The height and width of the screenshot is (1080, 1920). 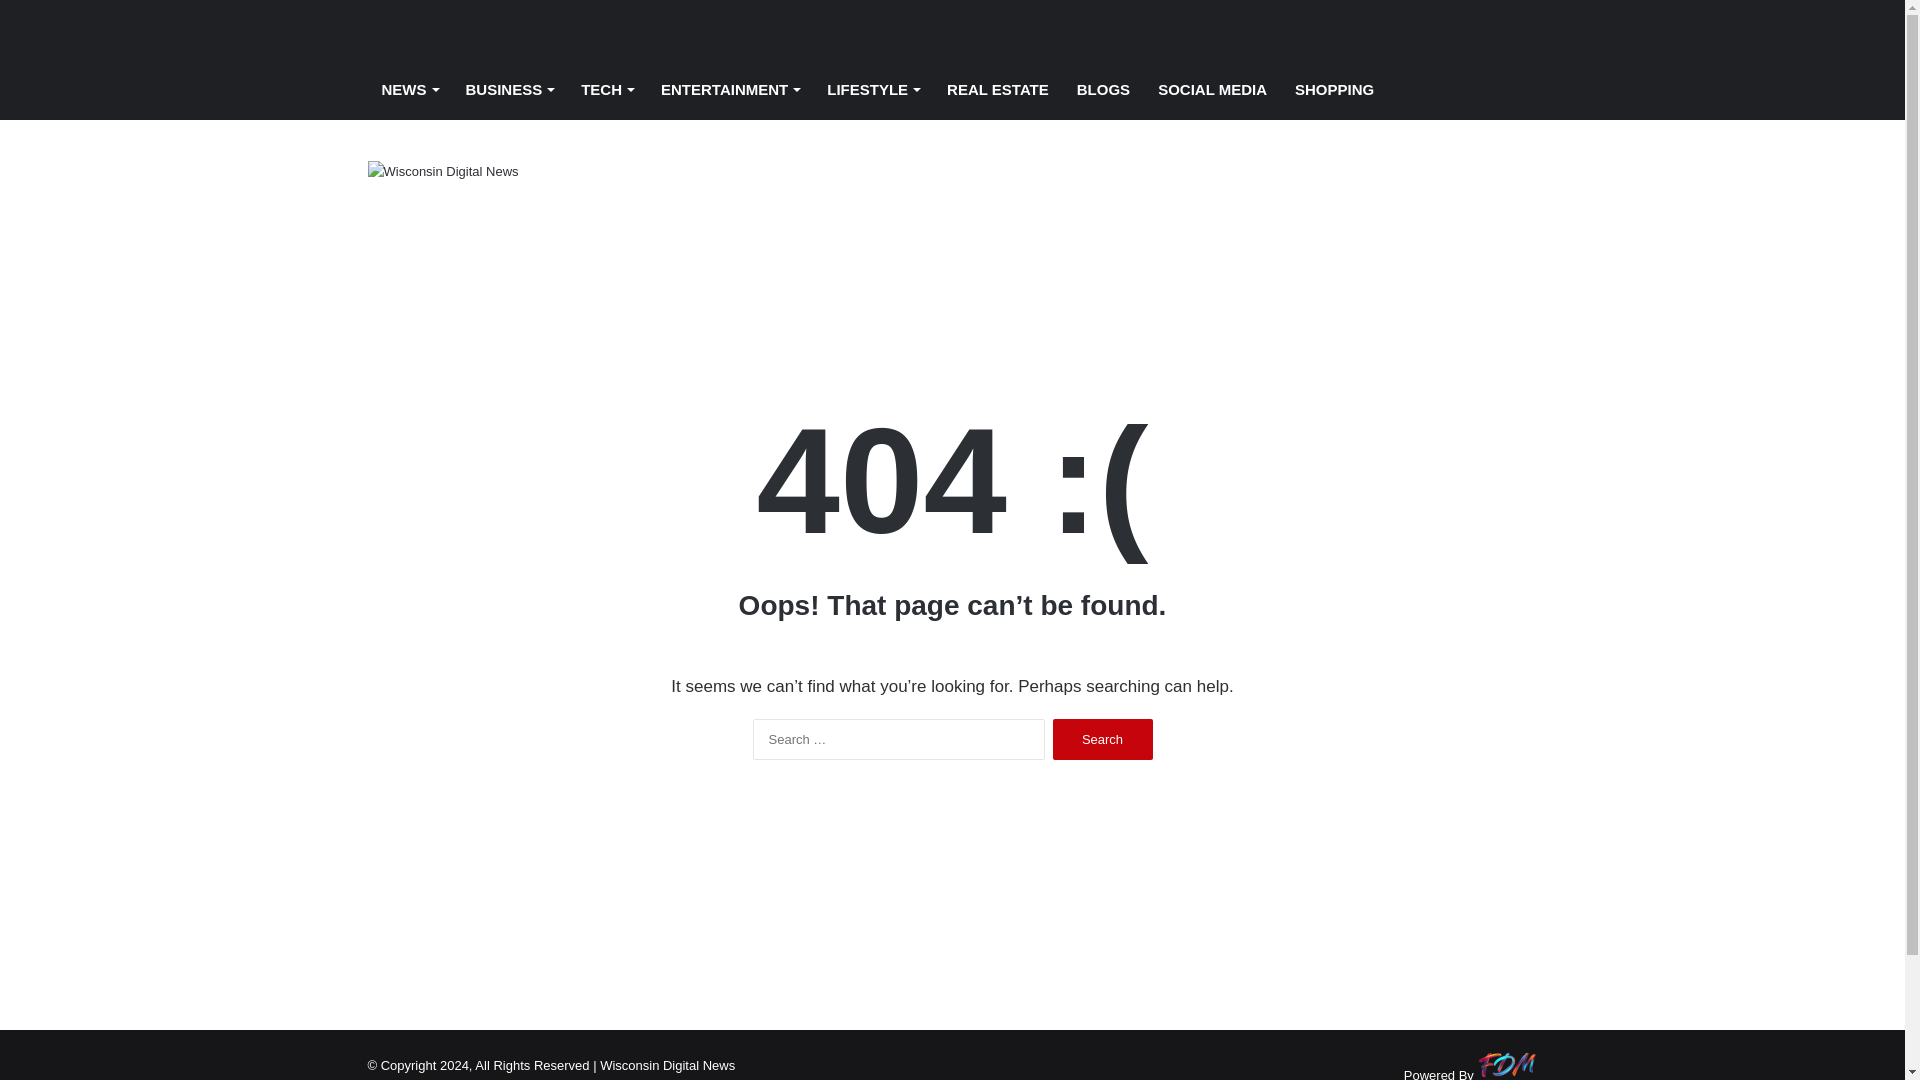 What do you see at coordinates (606, 90) in the screenshot?
I see `TECH` at bounding box center [606, 90].